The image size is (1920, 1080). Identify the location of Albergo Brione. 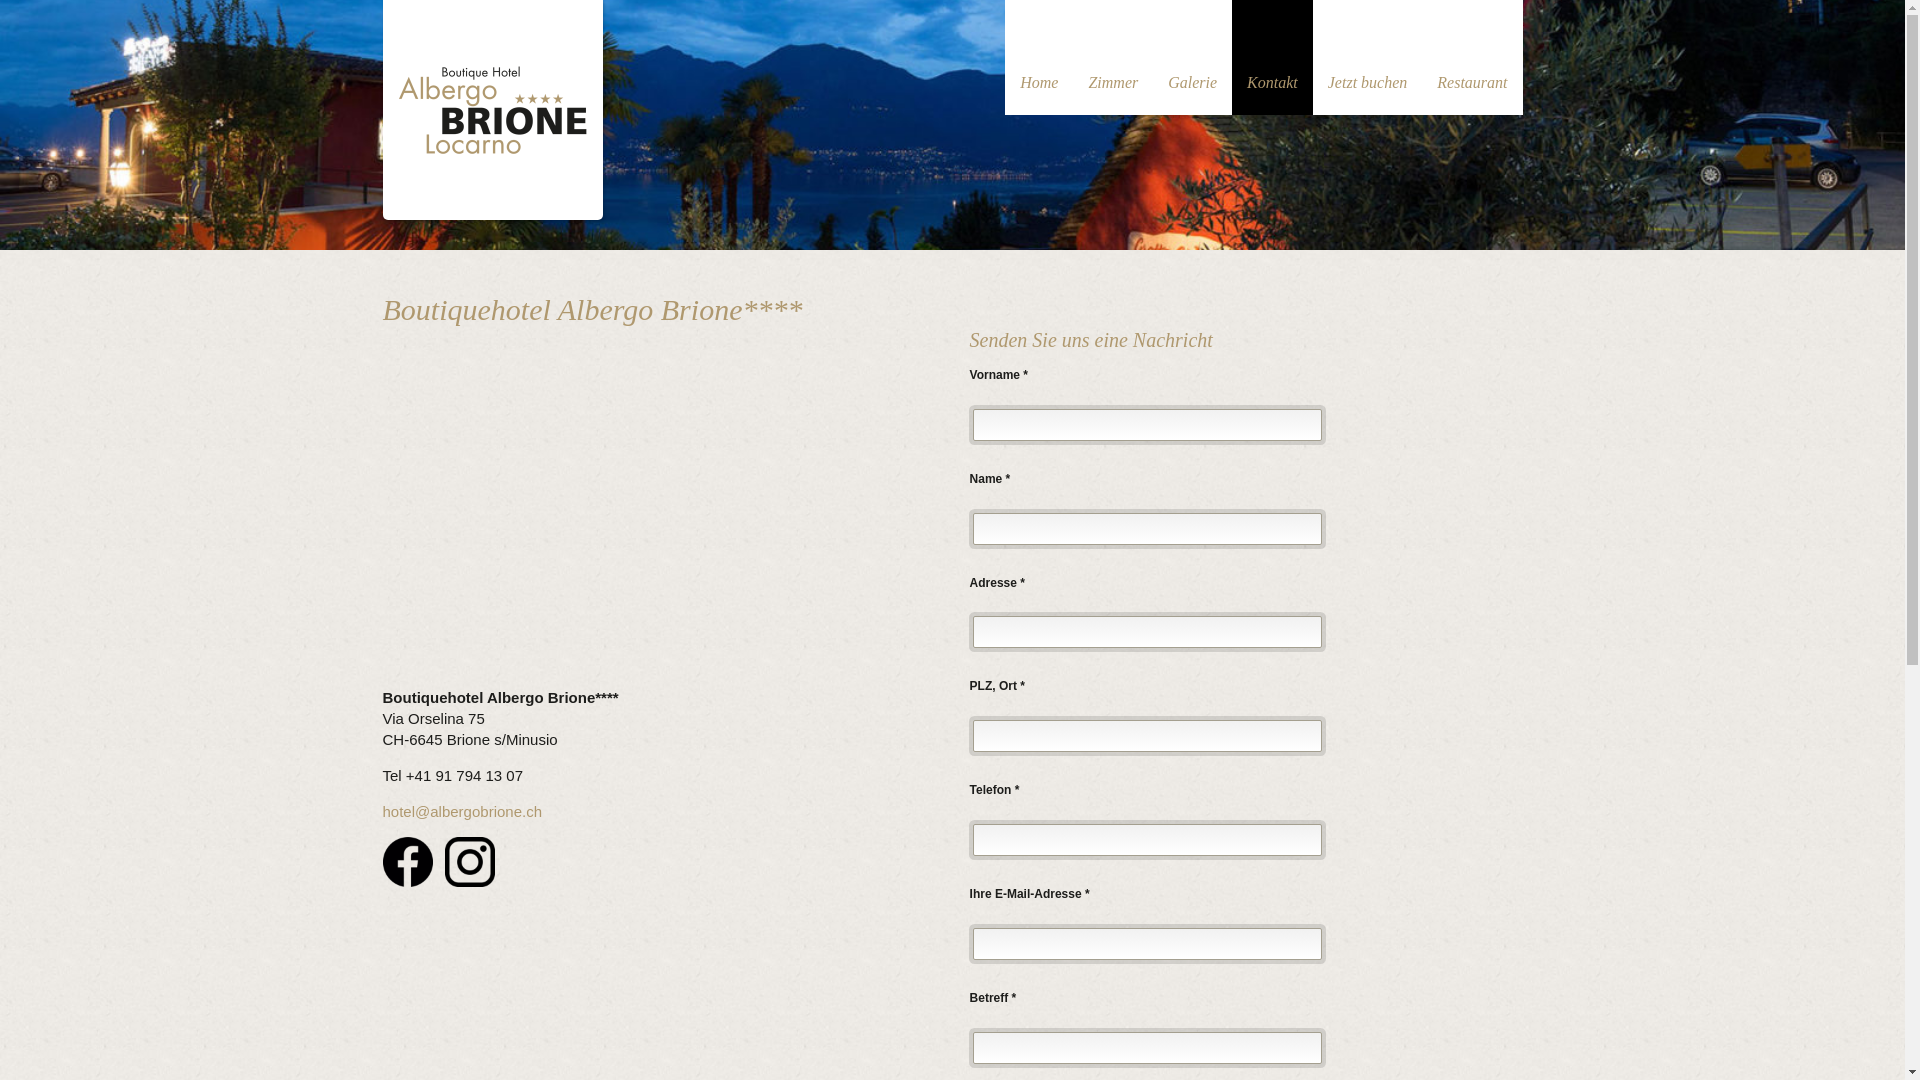
(492, 106).